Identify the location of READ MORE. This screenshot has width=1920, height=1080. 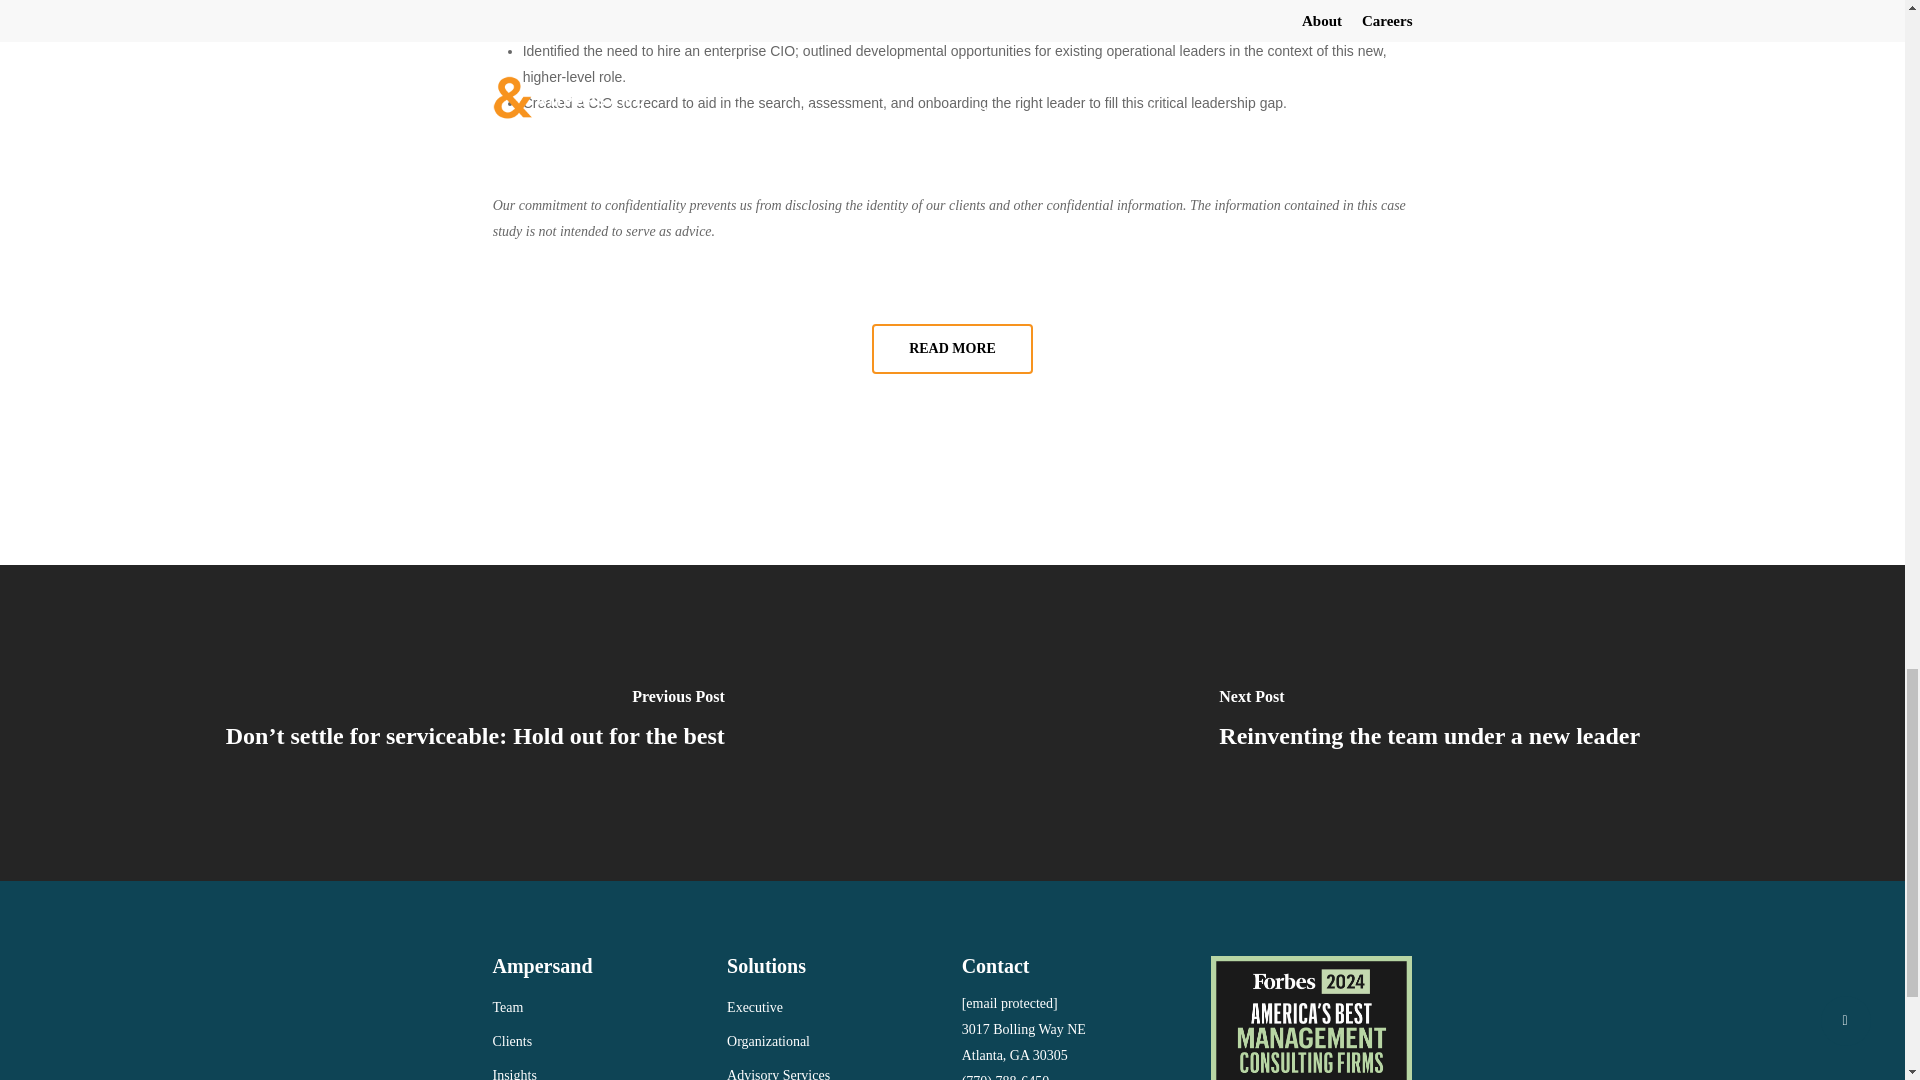
(952, 348).